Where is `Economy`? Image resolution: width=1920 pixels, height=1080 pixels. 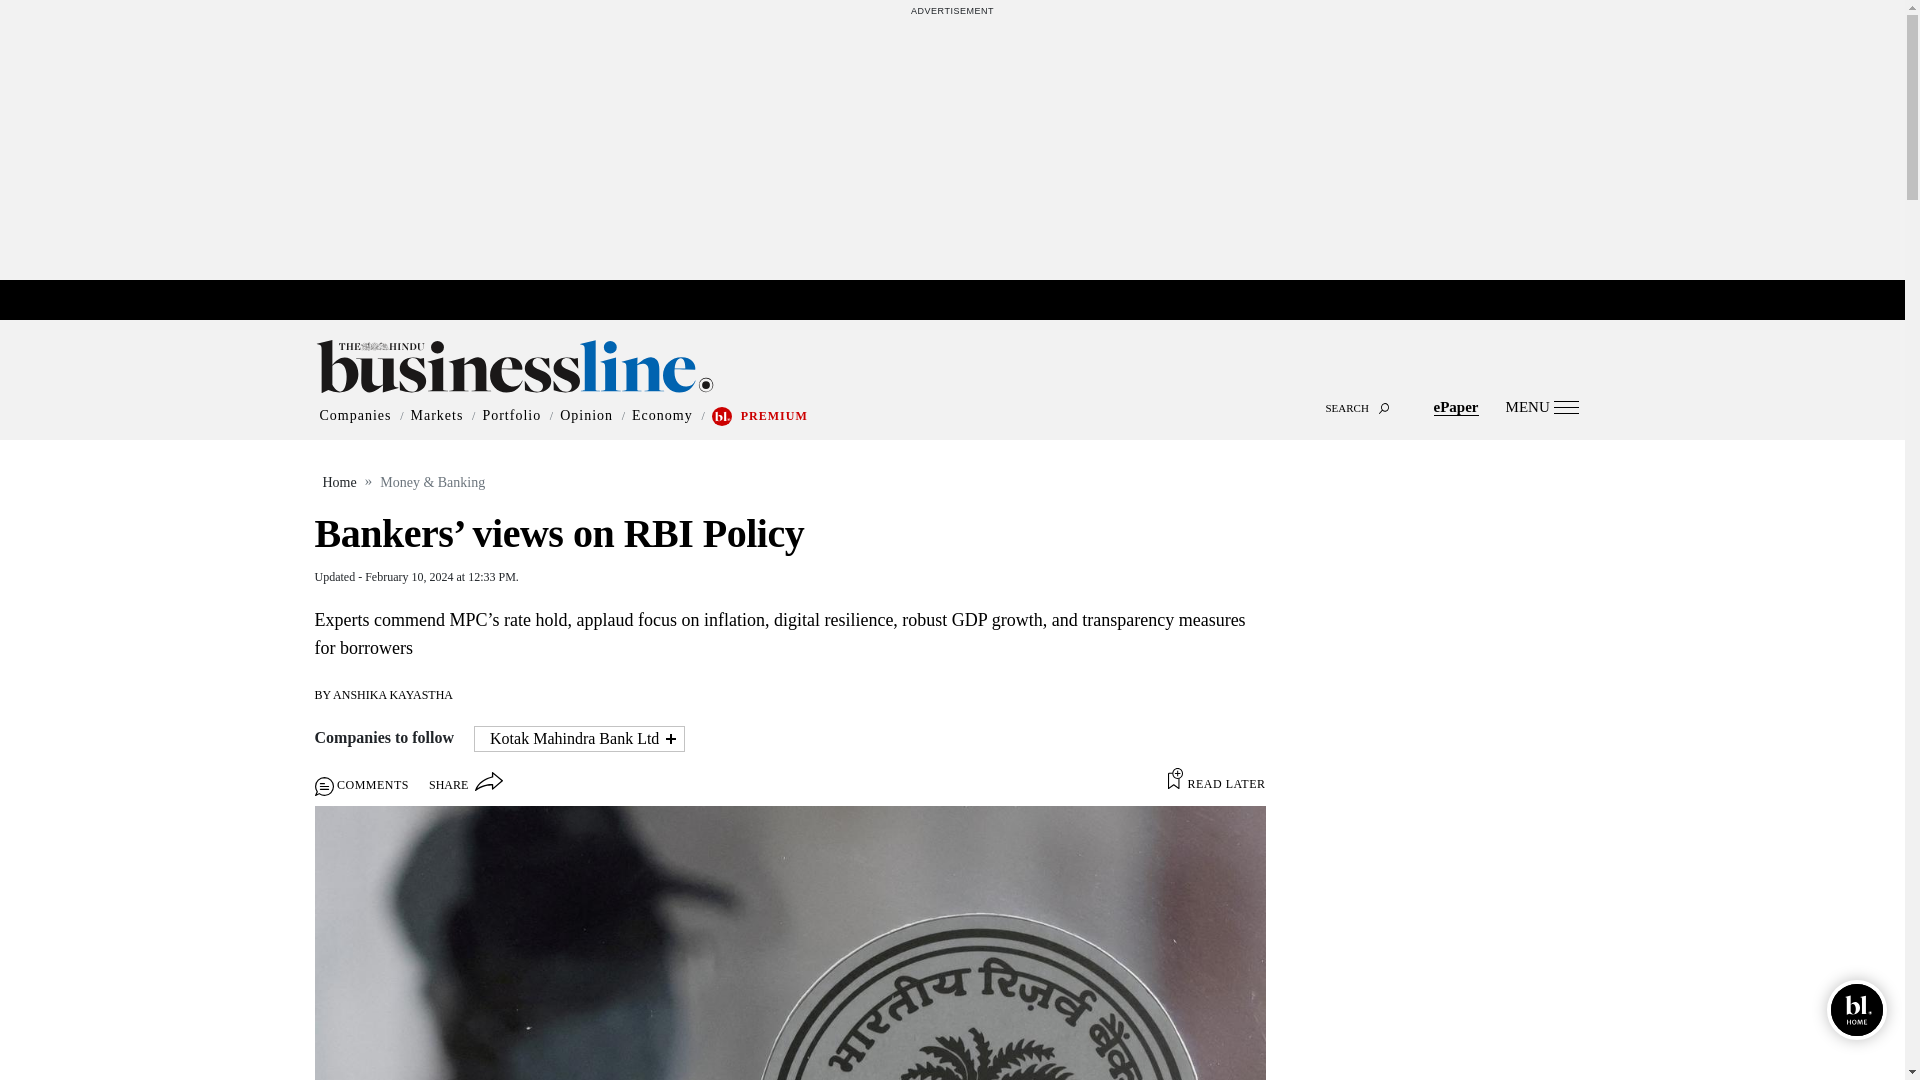
Economy is located at coordinates (662, 416).